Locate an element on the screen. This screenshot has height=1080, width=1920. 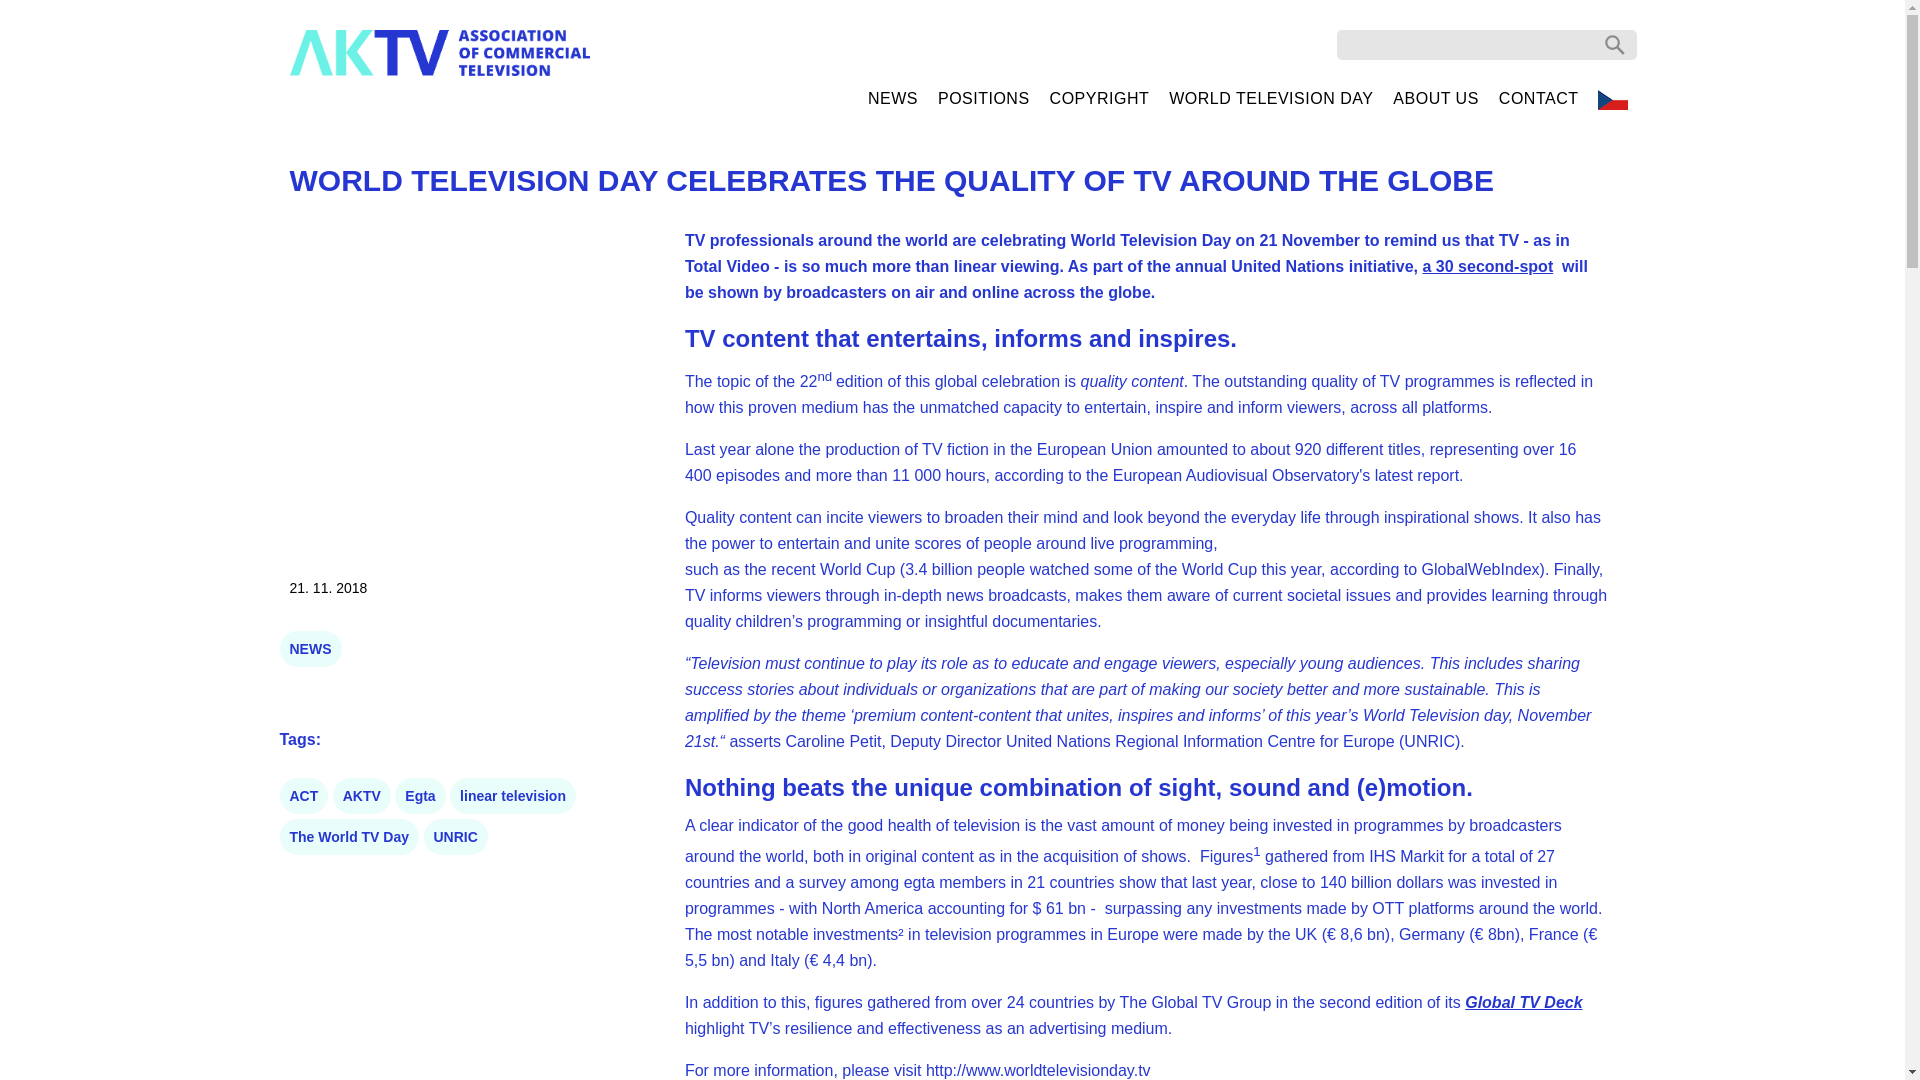
AKTV is located at coordinates (362, 796).